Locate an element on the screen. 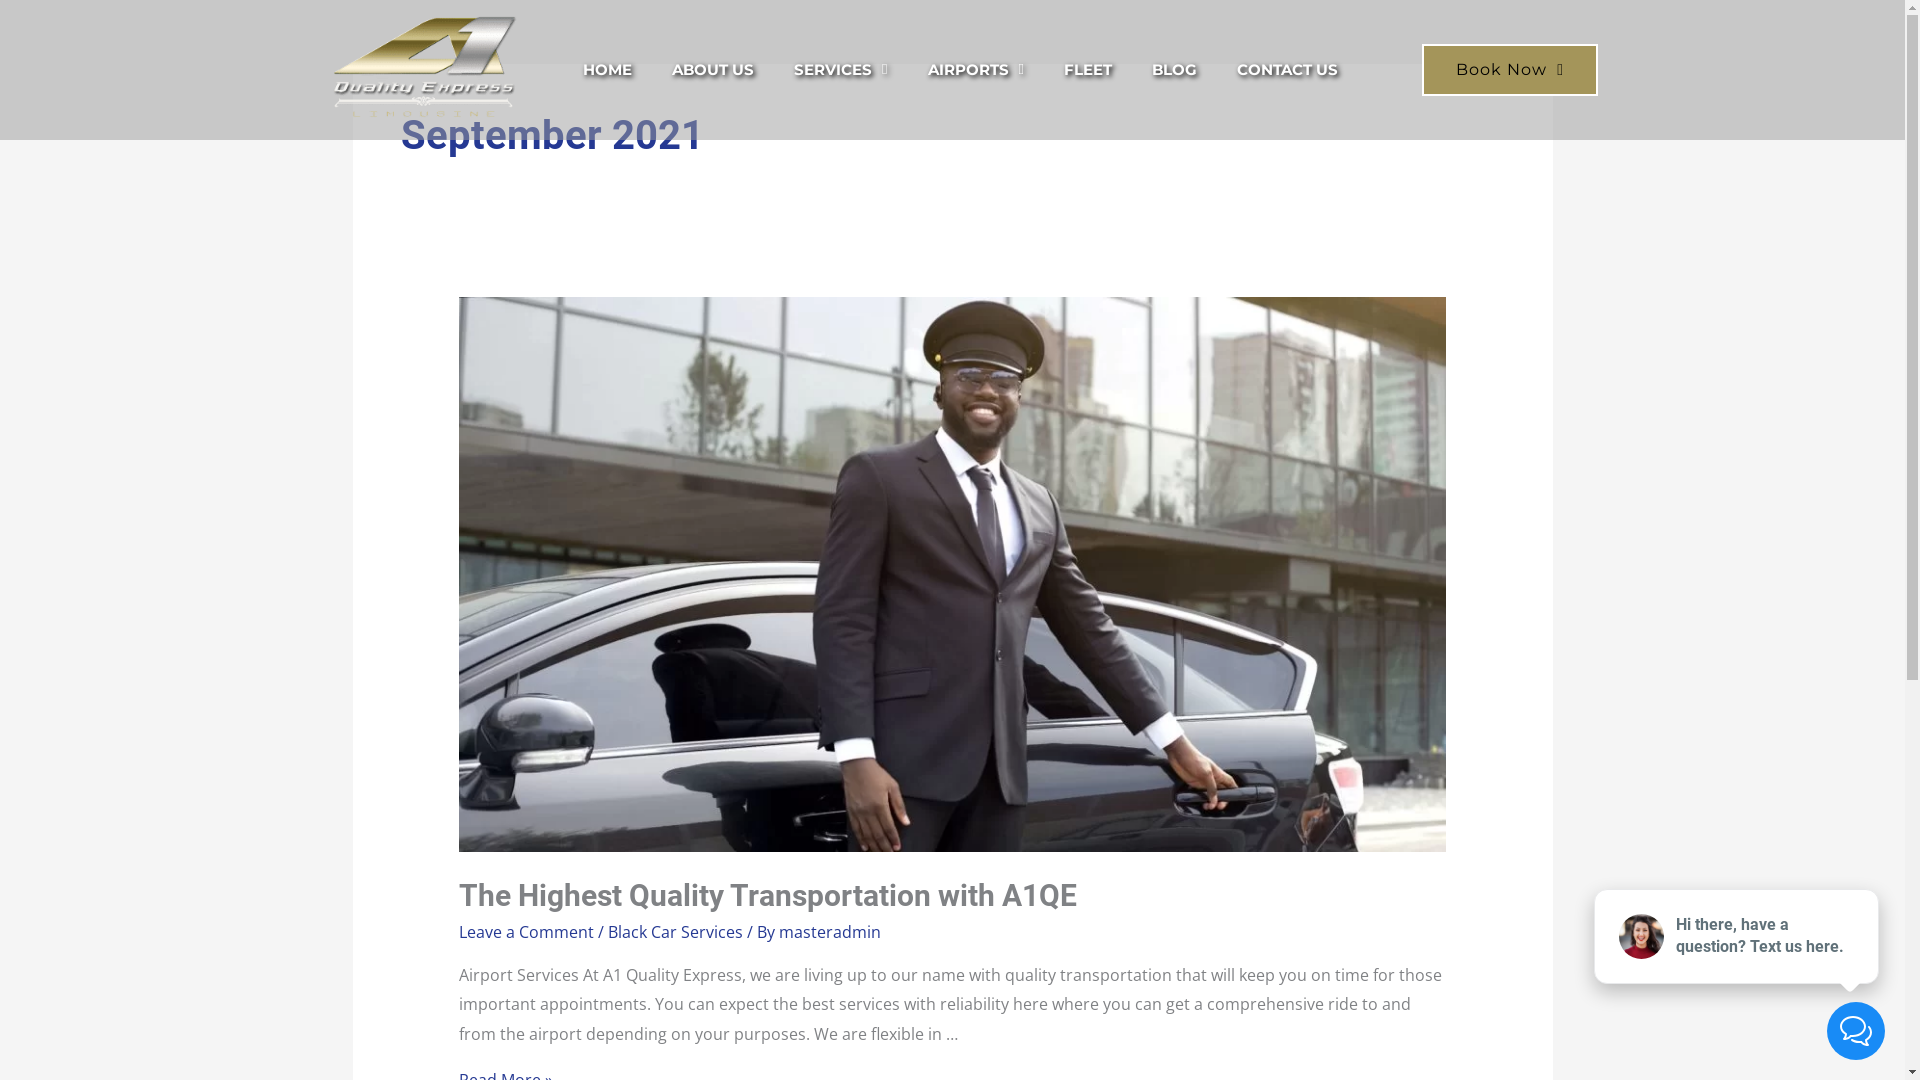  masteradmin is located at coordinates (830, 932).